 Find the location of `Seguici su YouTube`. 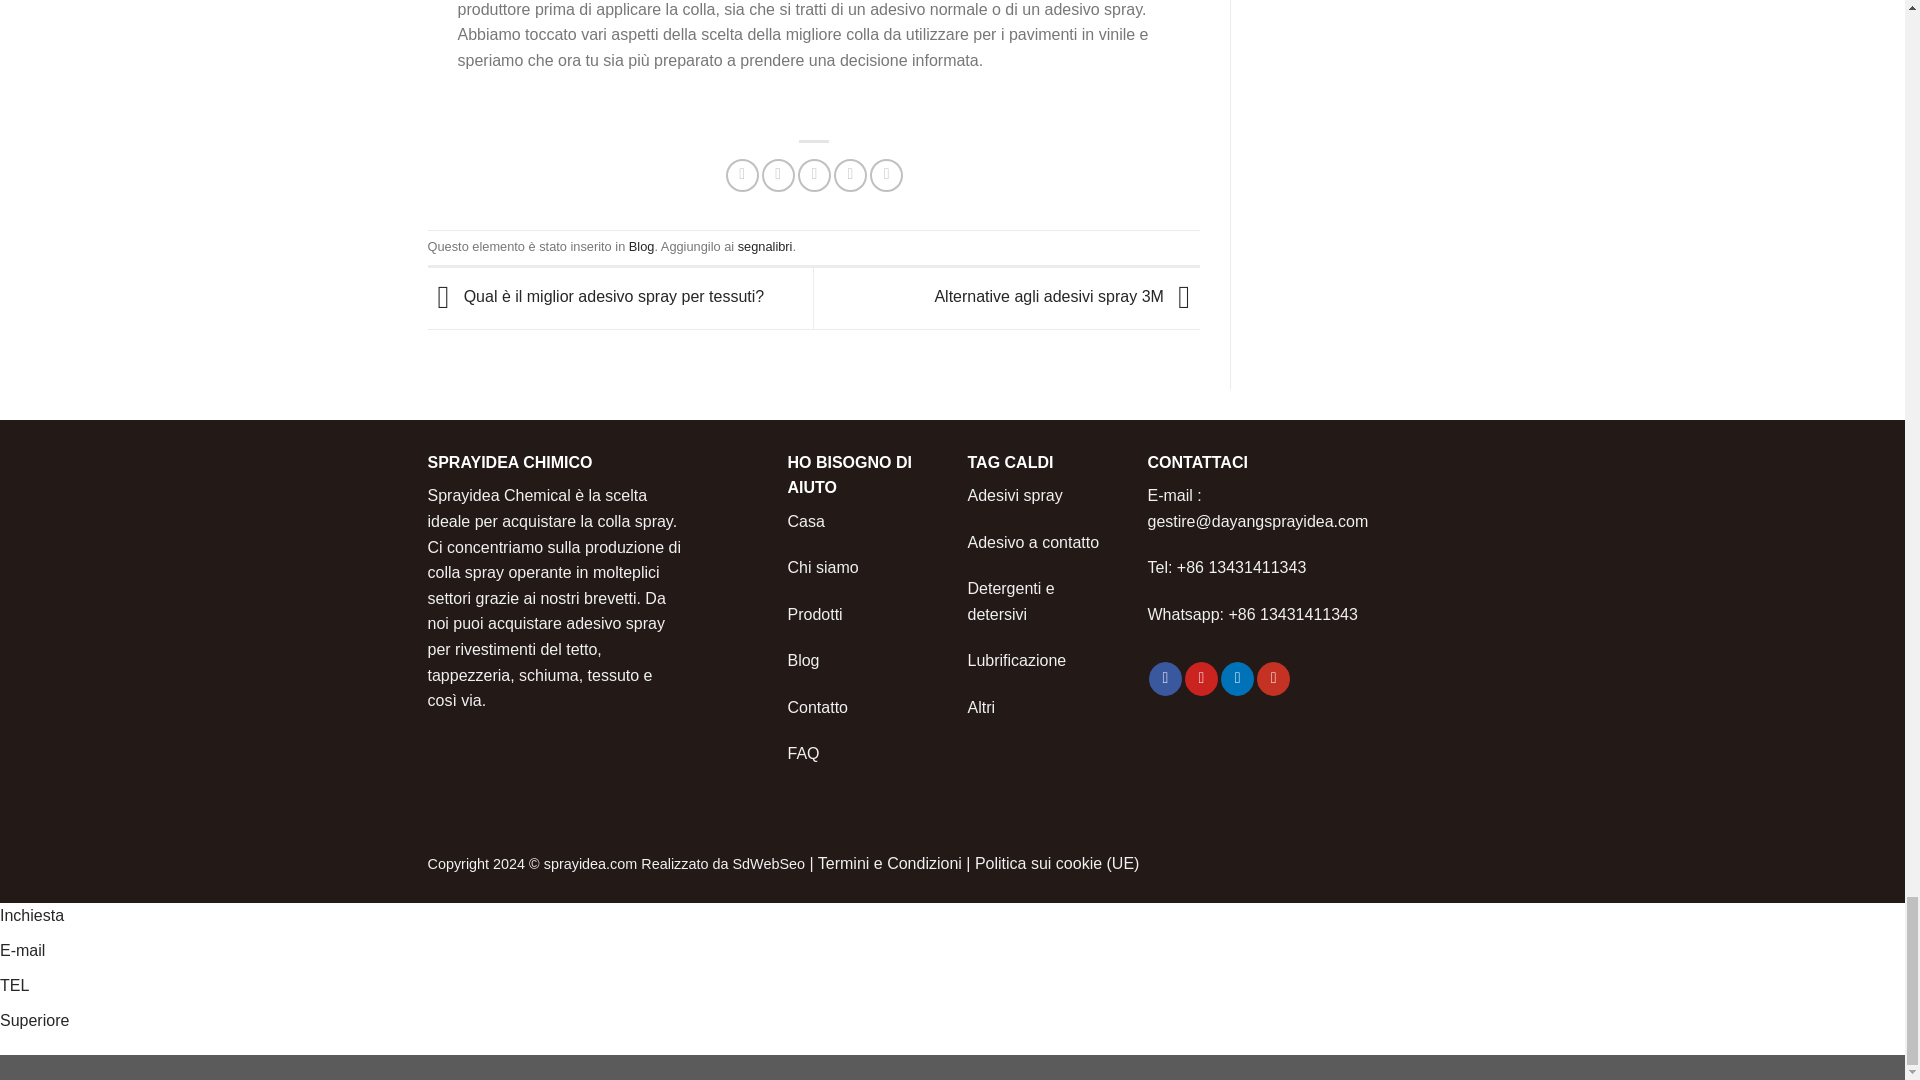

Seguici su YouTube is located at coordinates (1274, 678).